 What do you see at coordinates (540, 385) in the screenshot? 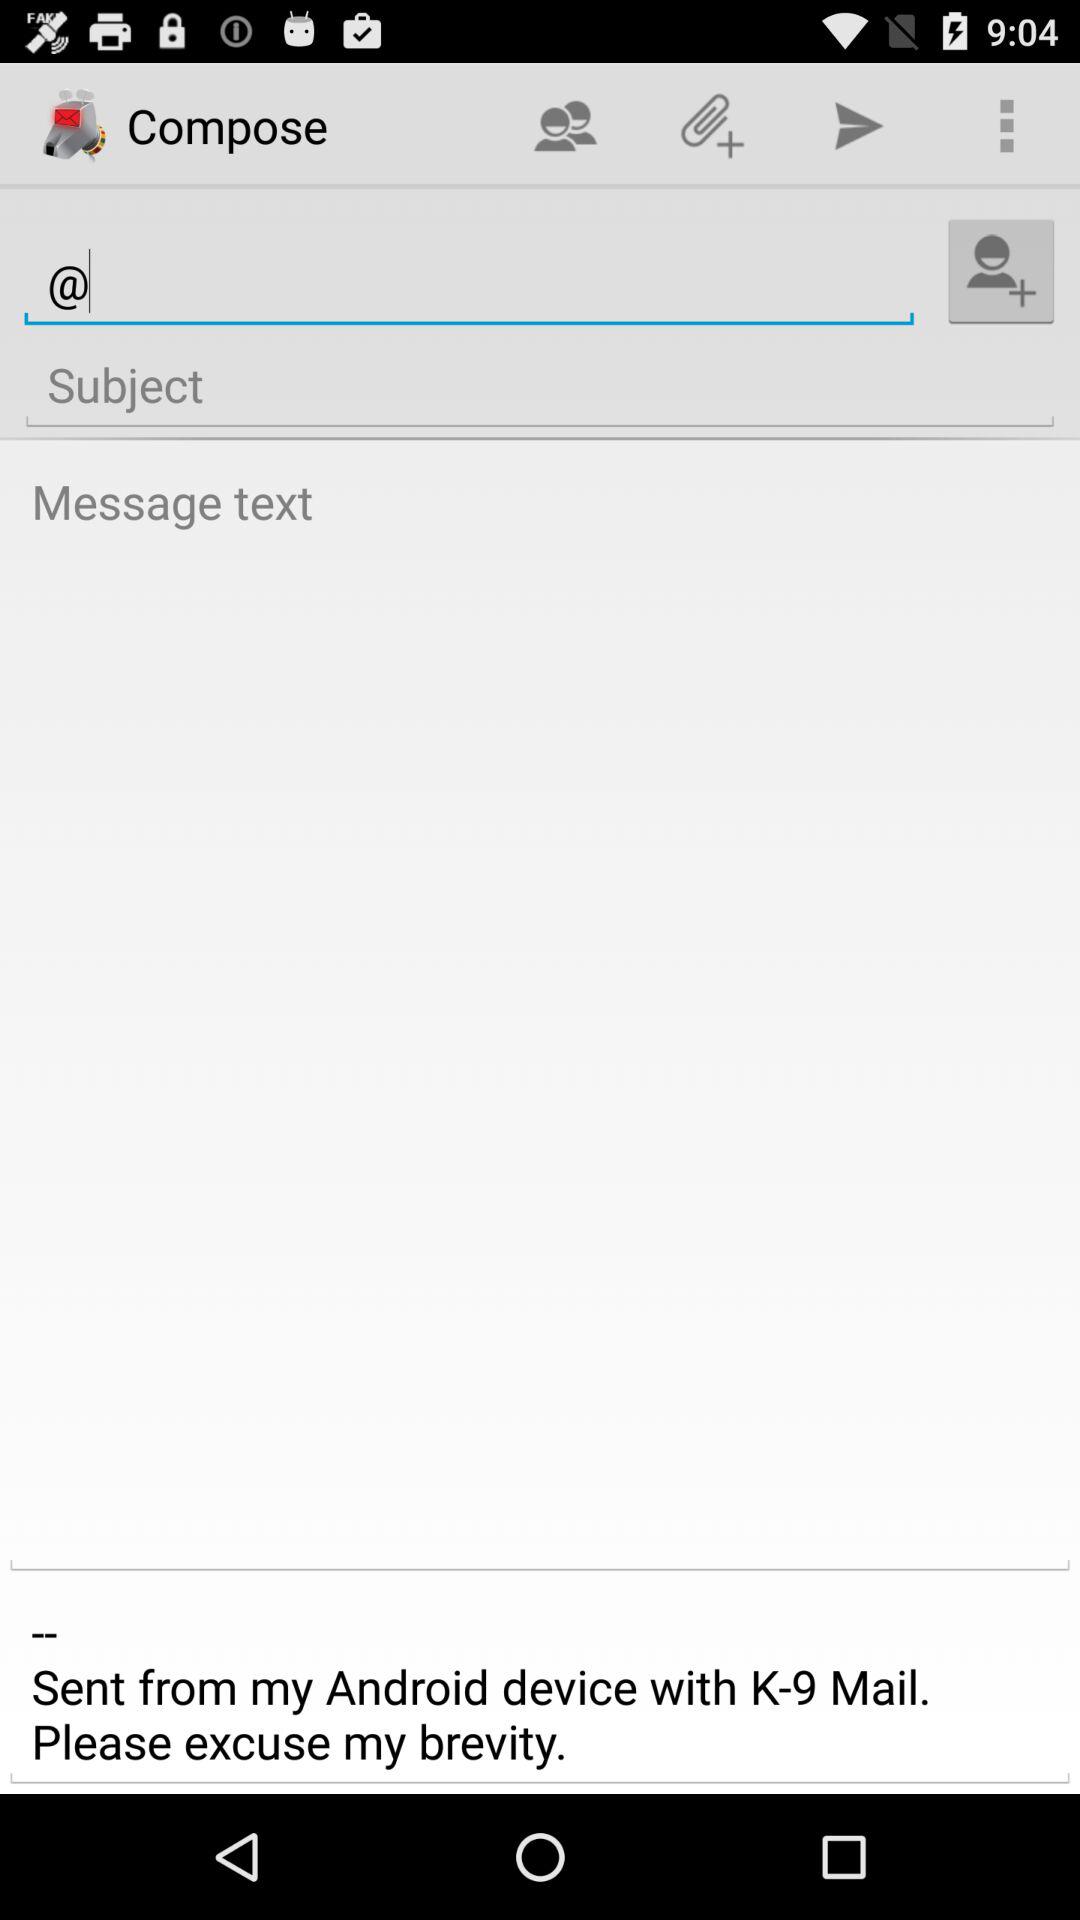
I see `type subject` at bounding box center [540, 385].